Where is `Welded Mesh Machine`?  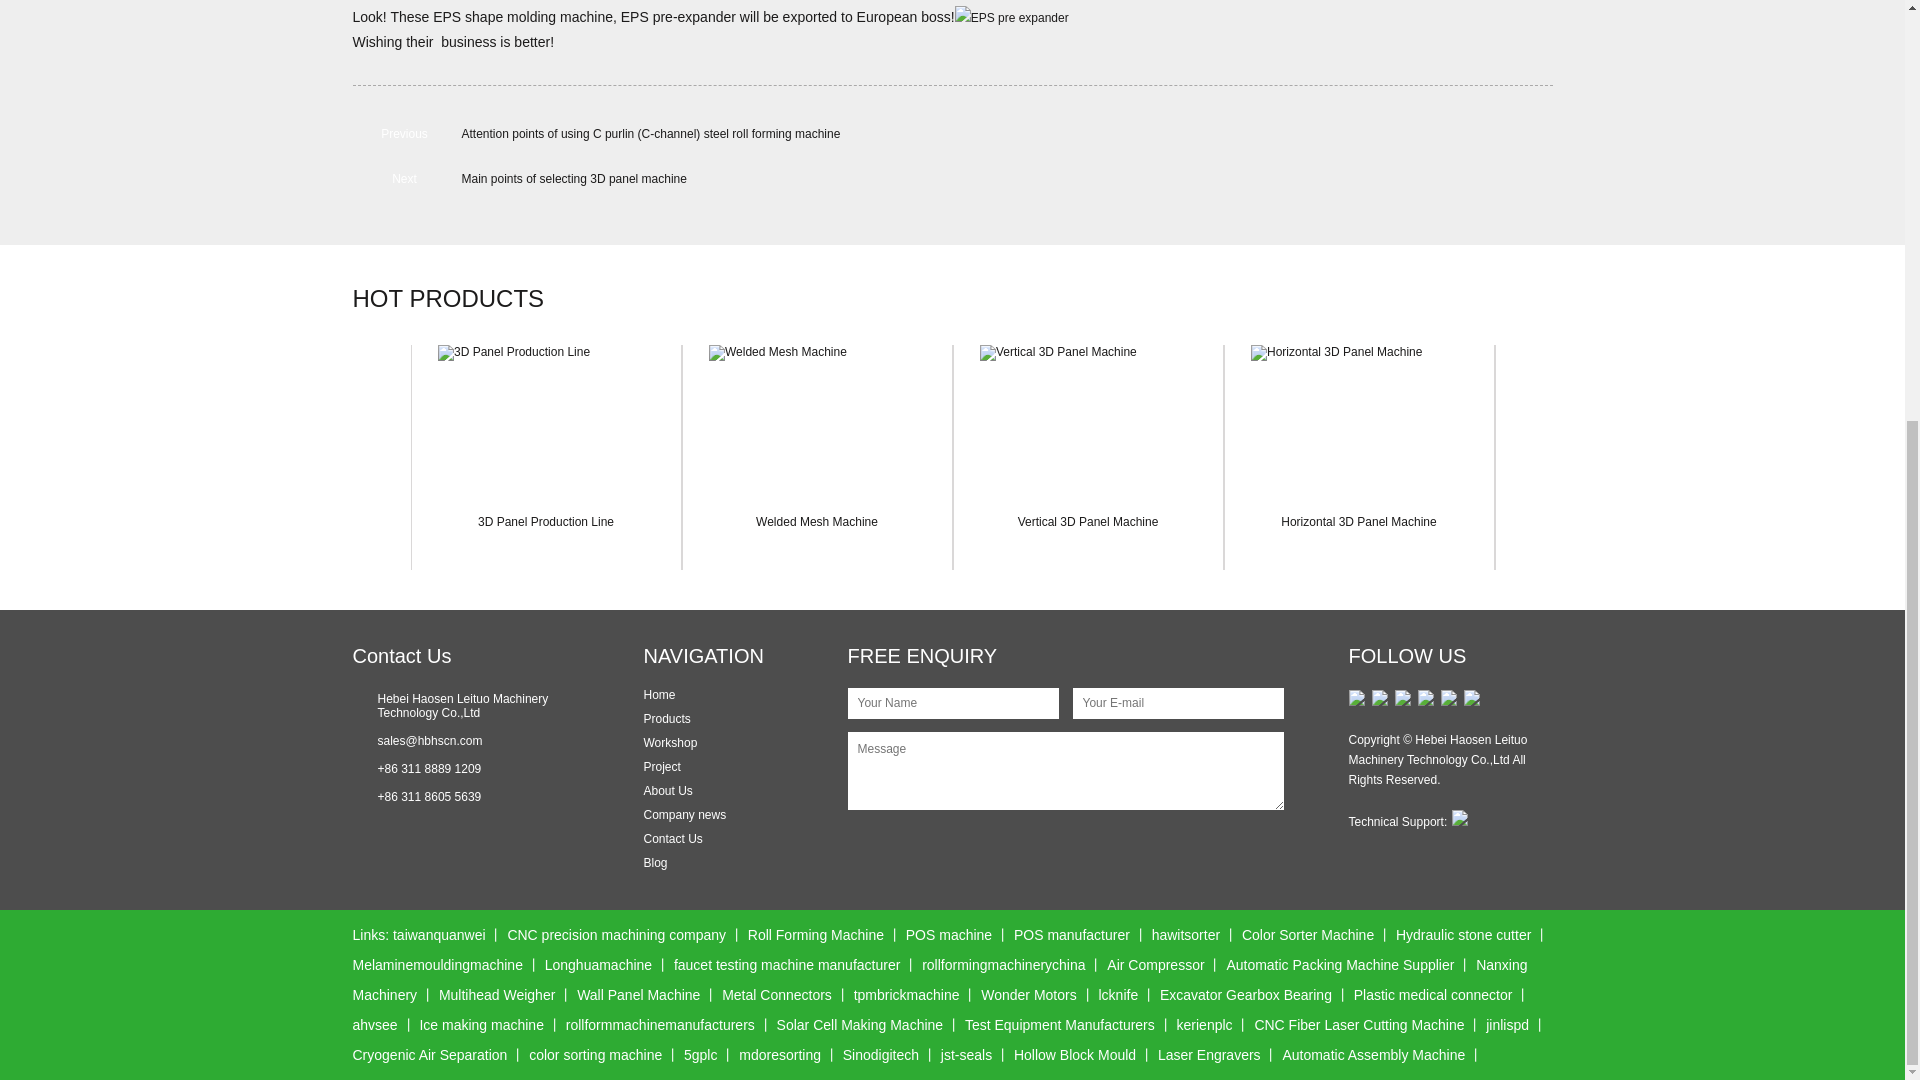 Welded Mesh Machine is located at coordinates (816, 522).